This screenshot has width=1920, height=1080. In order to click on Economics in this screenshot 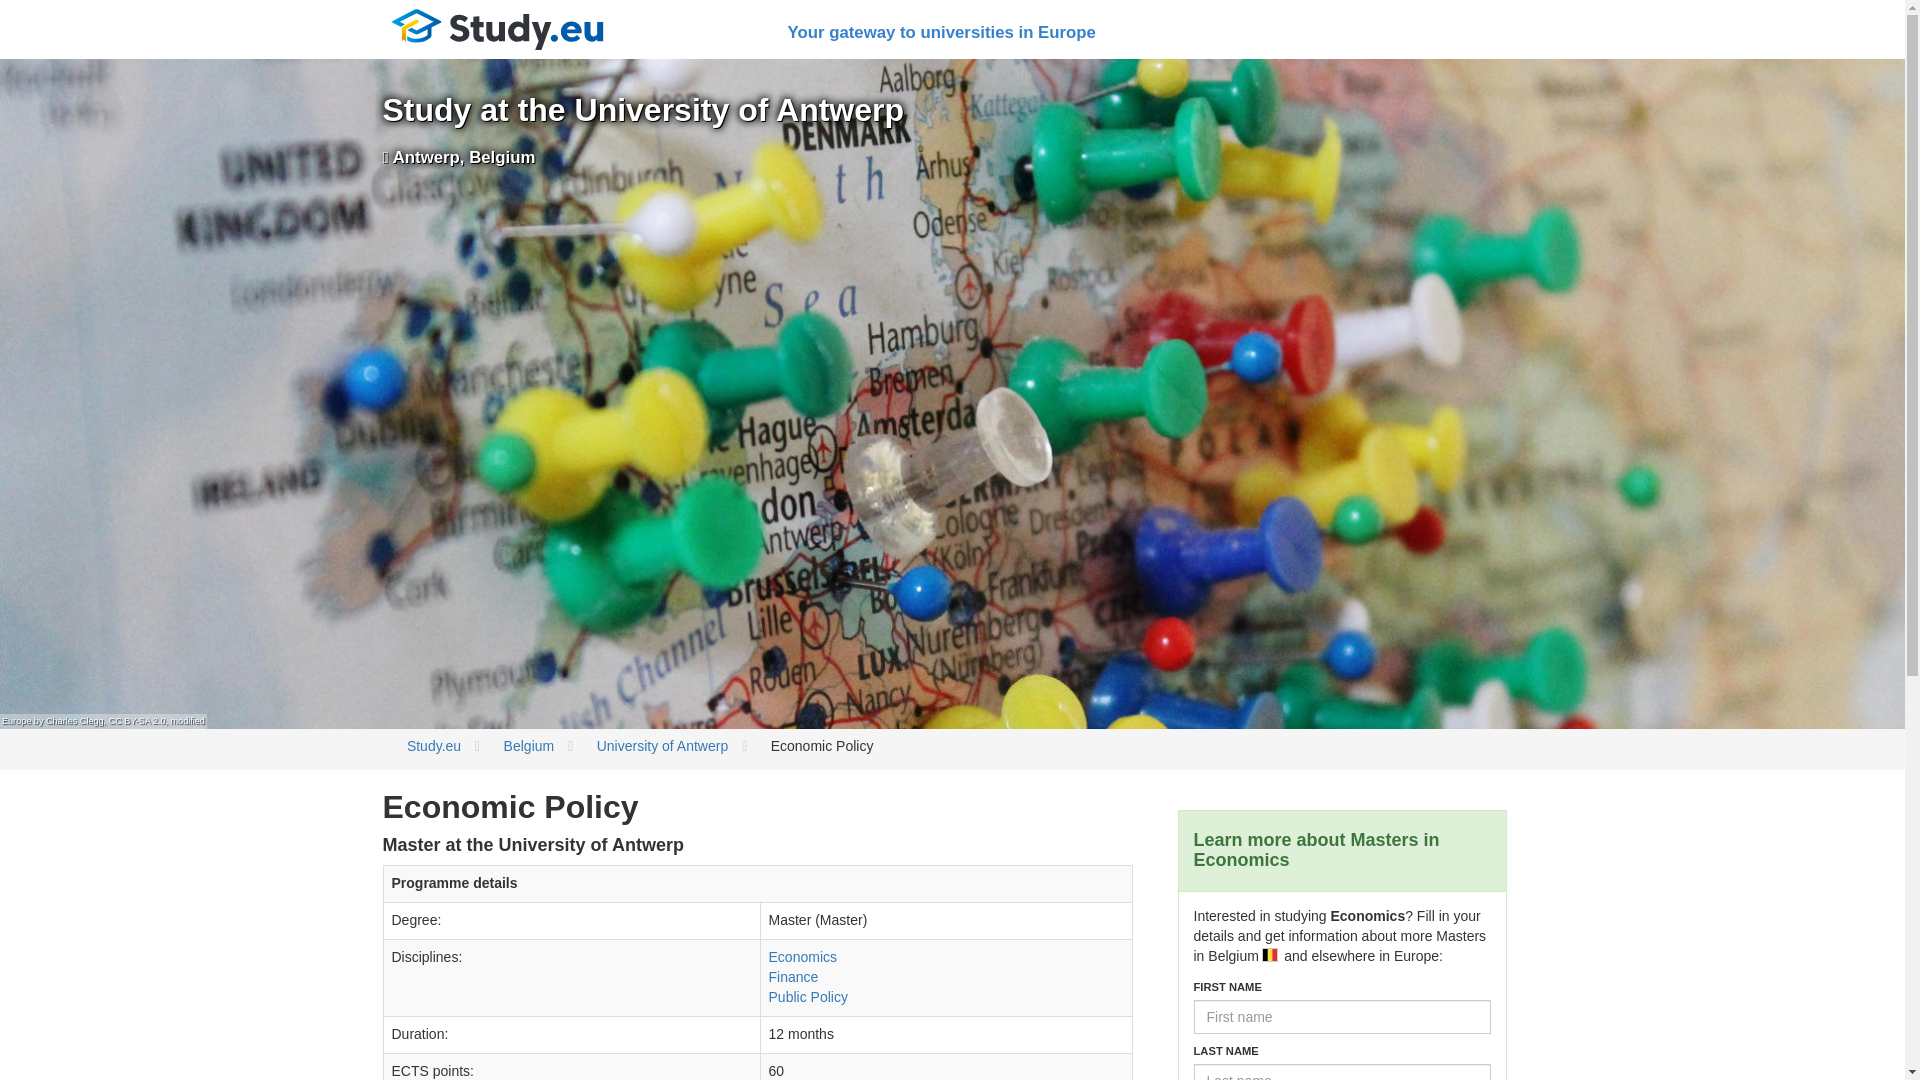, I will do `click(803, 957)`.